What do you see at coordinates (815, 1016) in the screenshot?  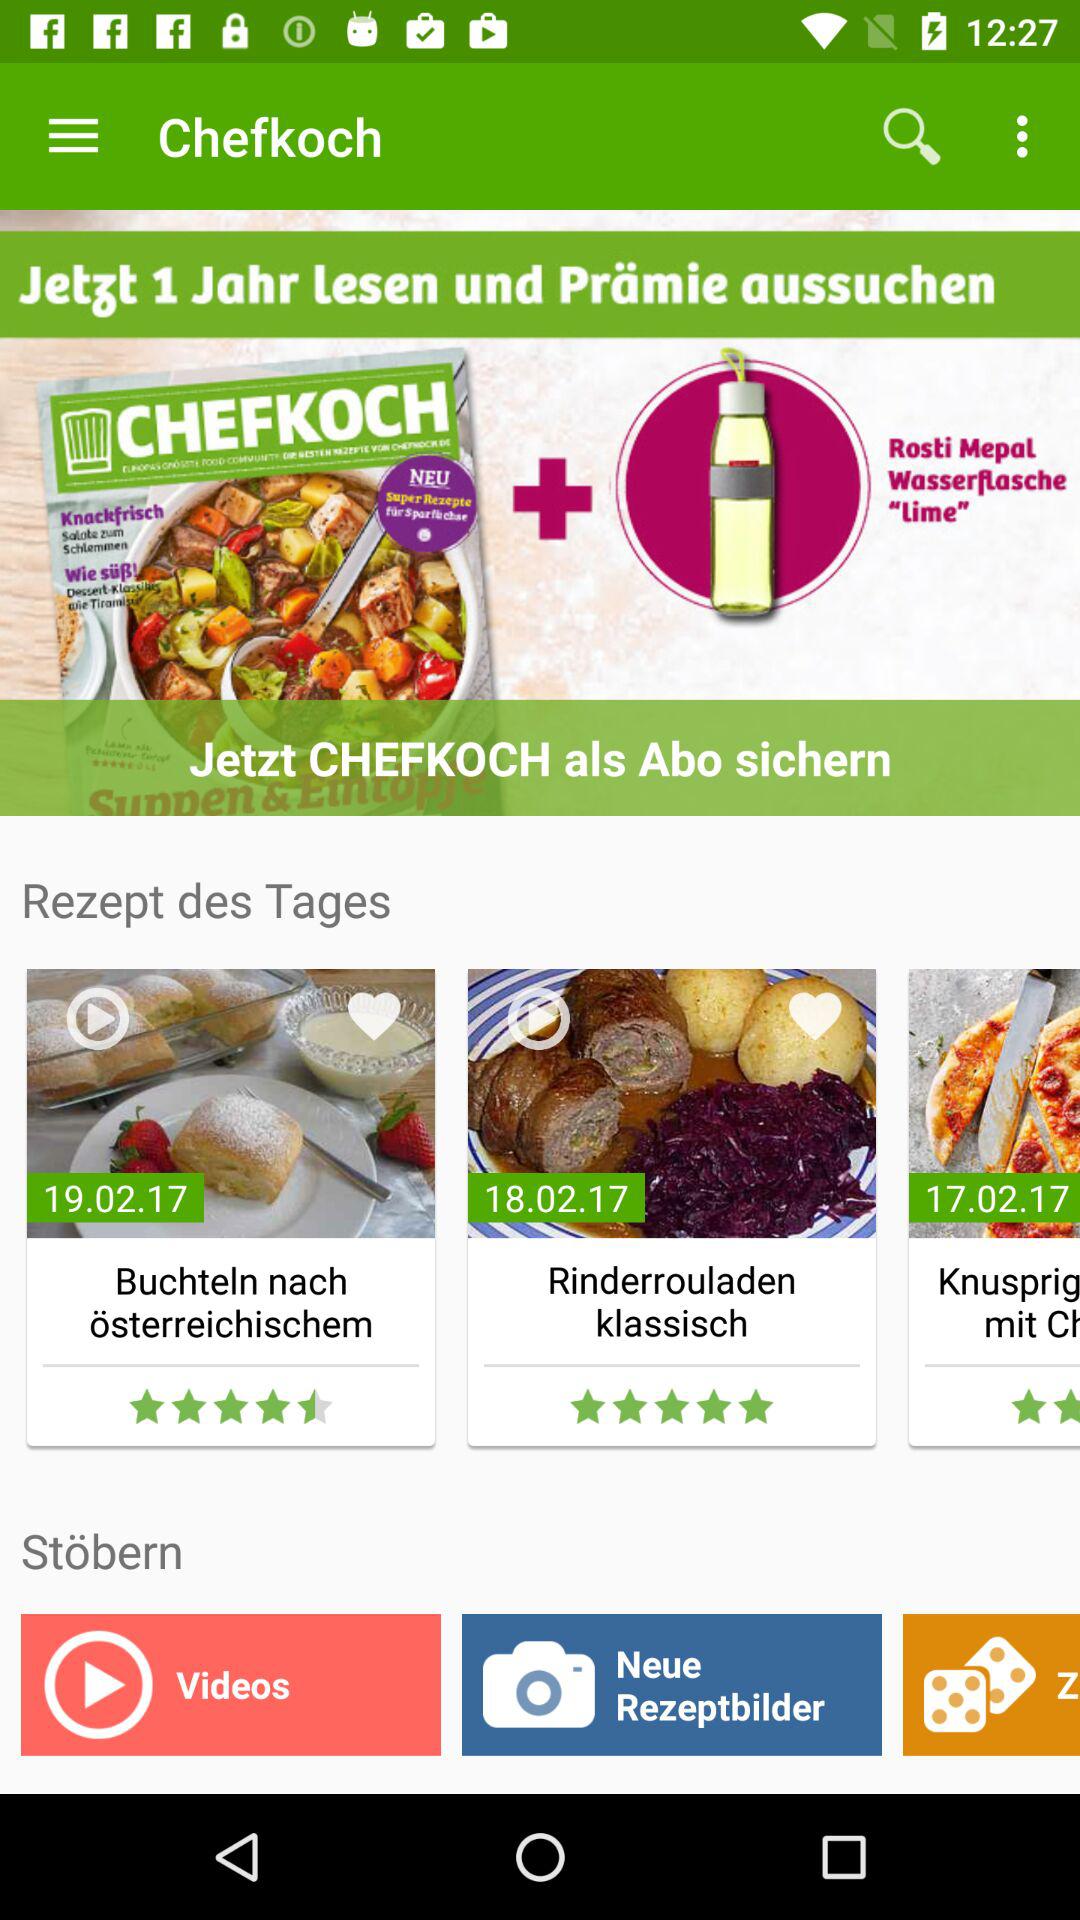 I see `press the item above rinderrouladen klassisch` at bounding box center [815, 1016].